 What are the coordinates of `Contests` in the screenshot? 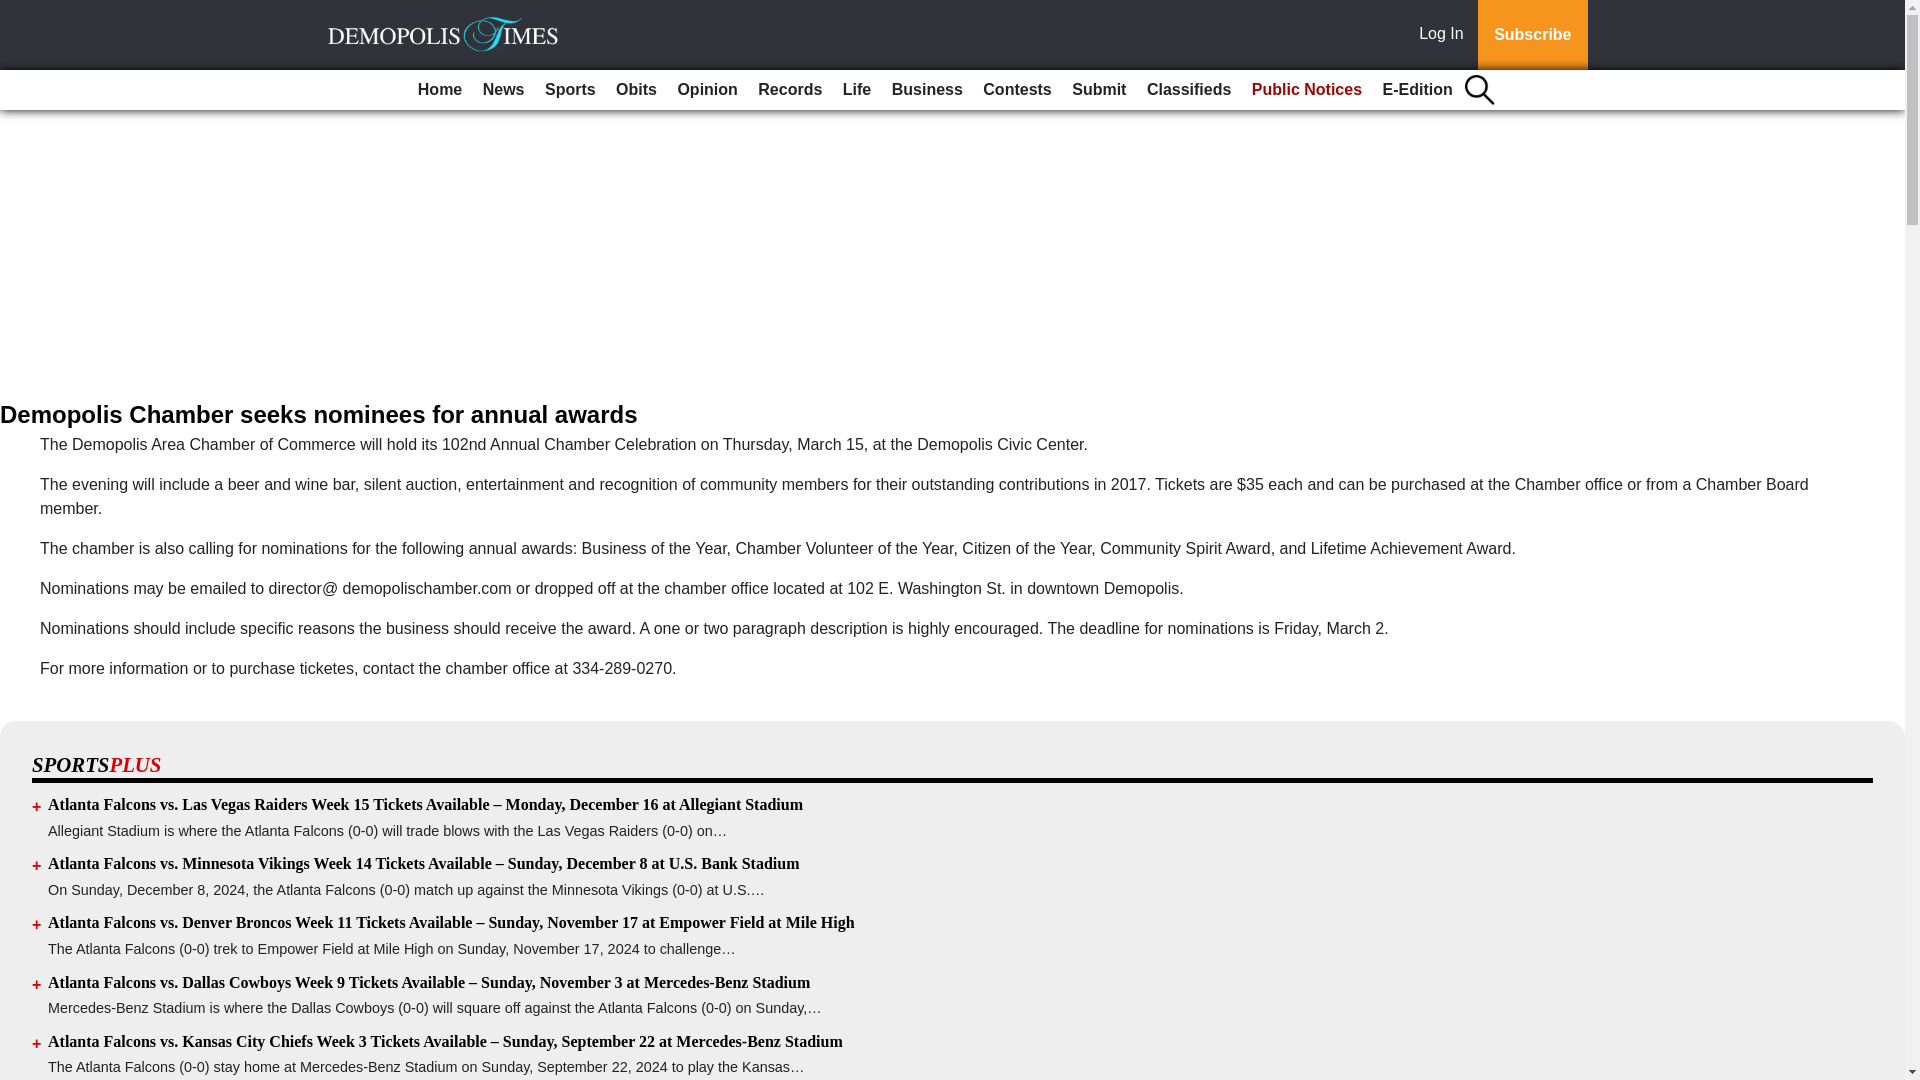 It's located at (1017, 90).